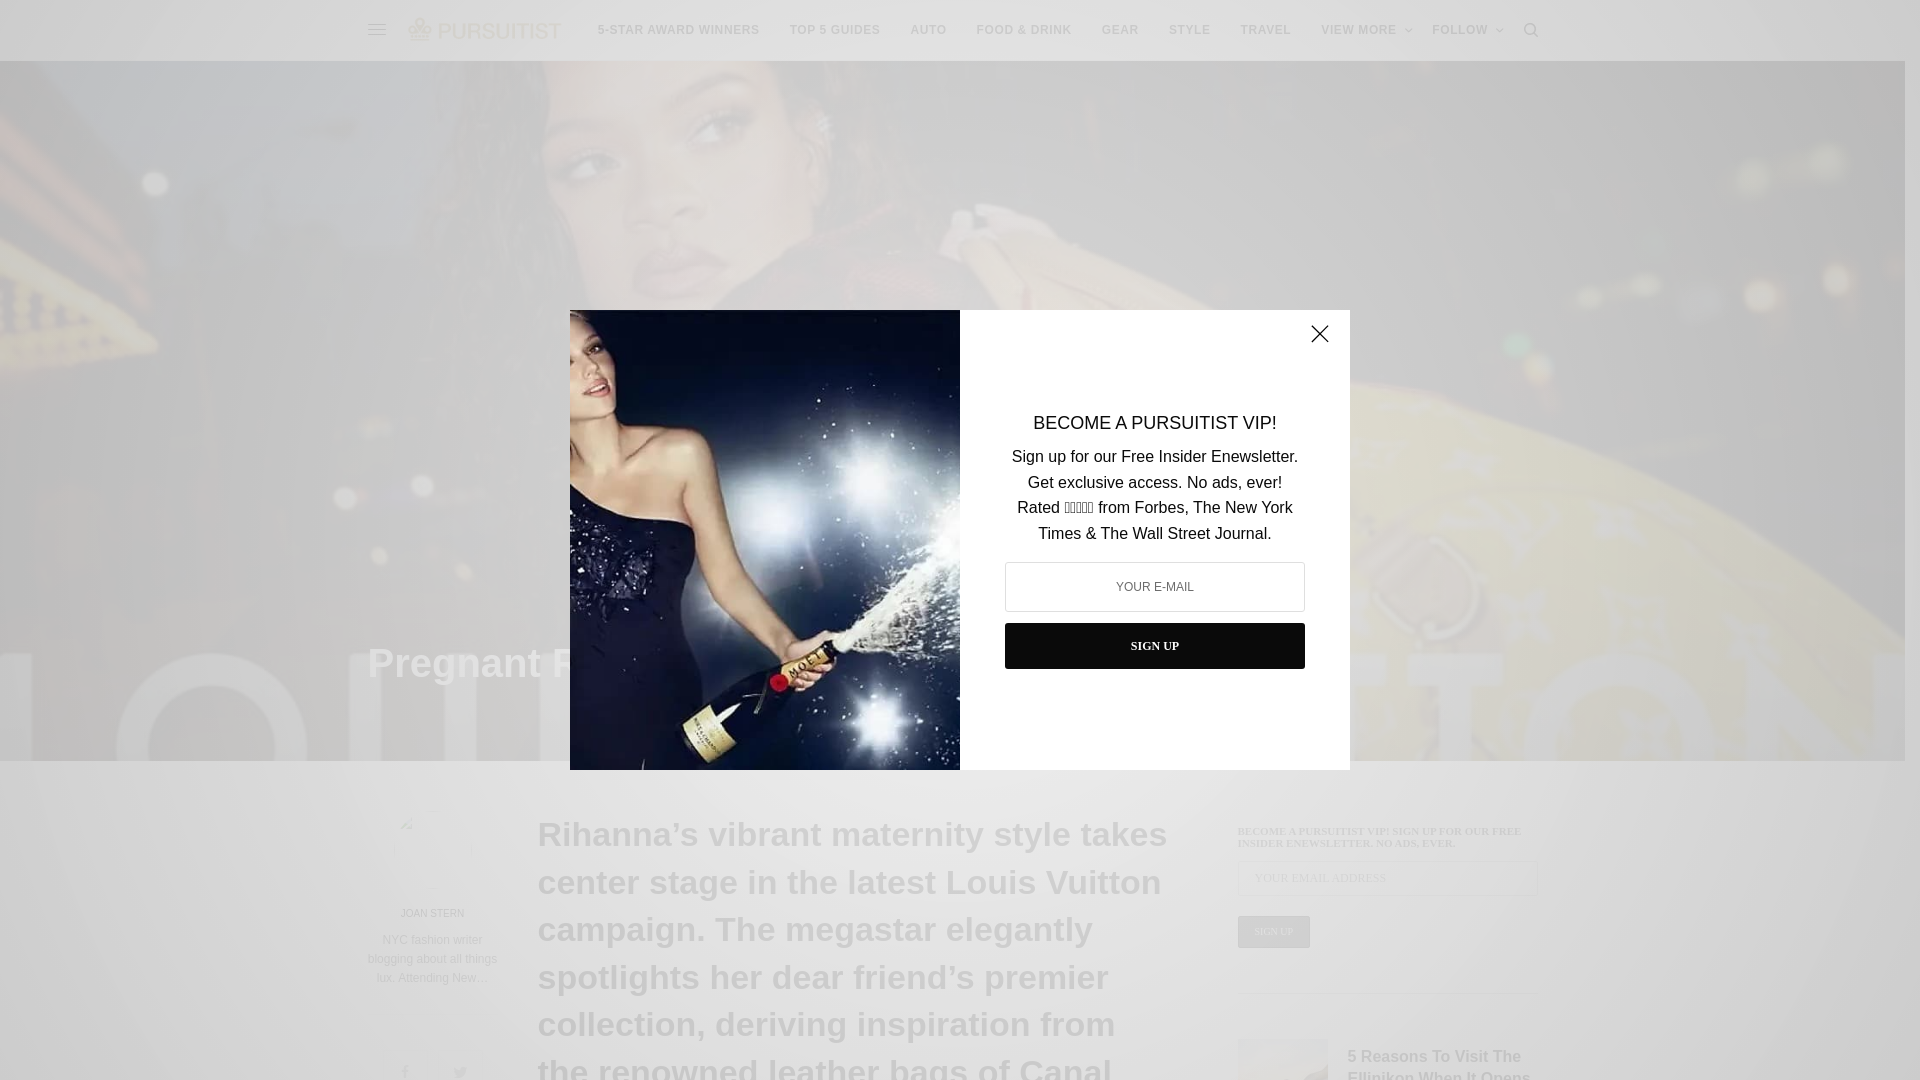  What do you see at coordinates (1274, 932) in the screenshot?
I see `Sign up` at bounding box center [1274, 932].